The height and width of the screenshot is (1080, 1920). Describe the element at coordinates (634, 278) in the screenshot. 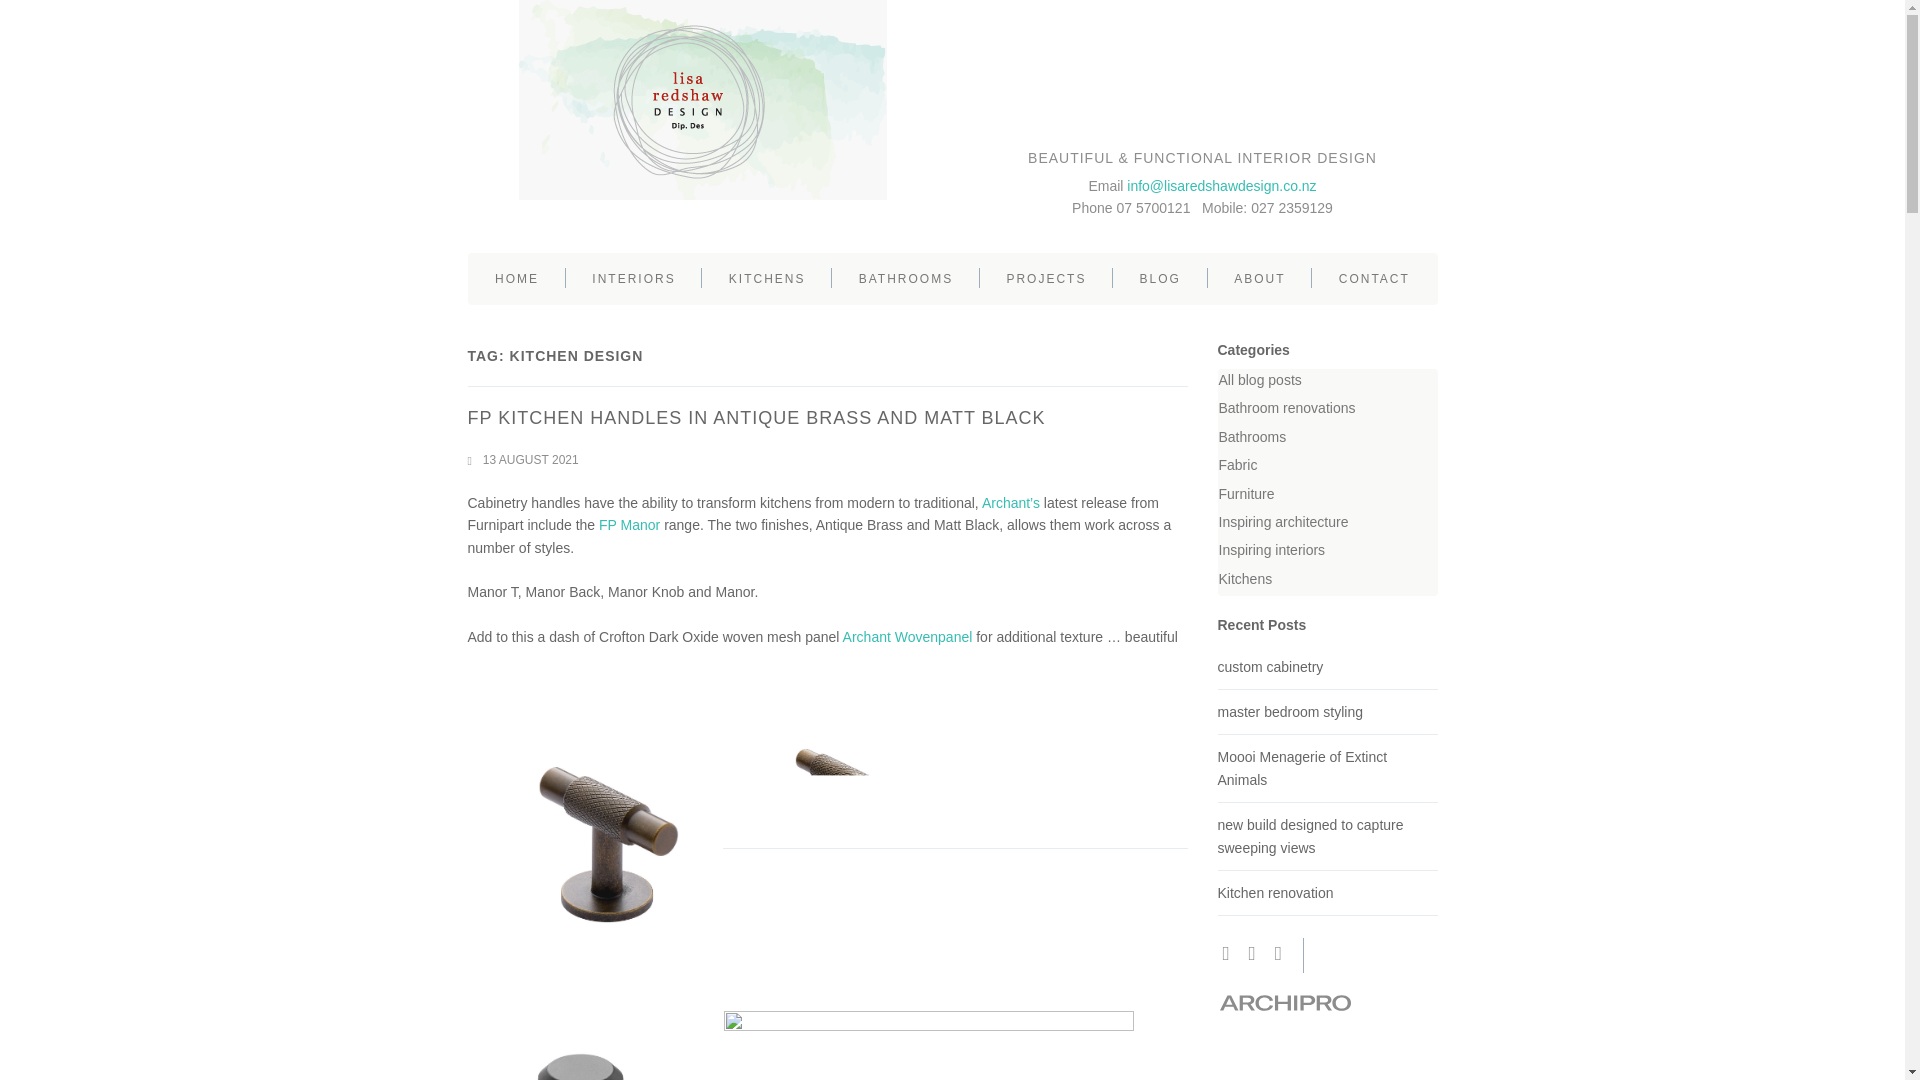

I see `Interiors` at that location.